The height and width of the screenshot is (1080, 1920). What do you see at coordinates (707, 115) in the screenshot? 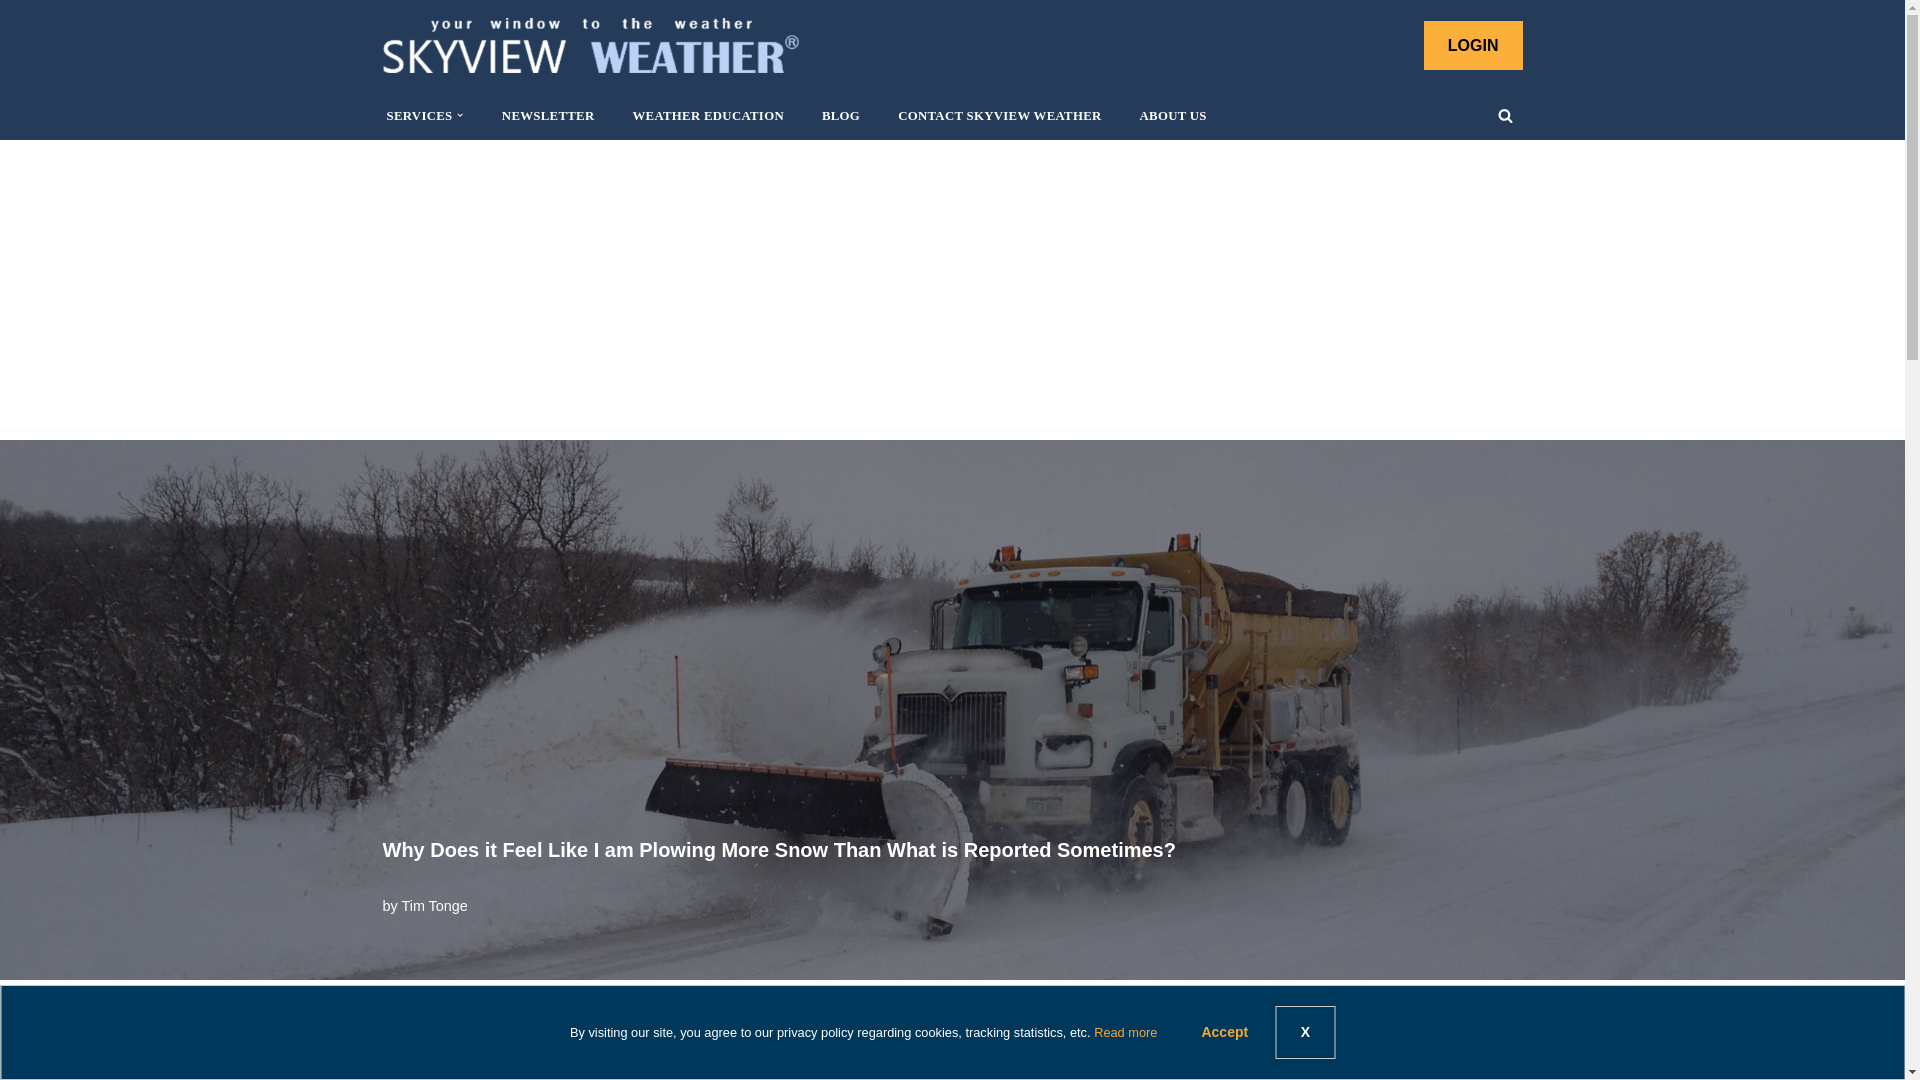
I see `WEATHER EDUCATION` at bounding box center [707, 115].